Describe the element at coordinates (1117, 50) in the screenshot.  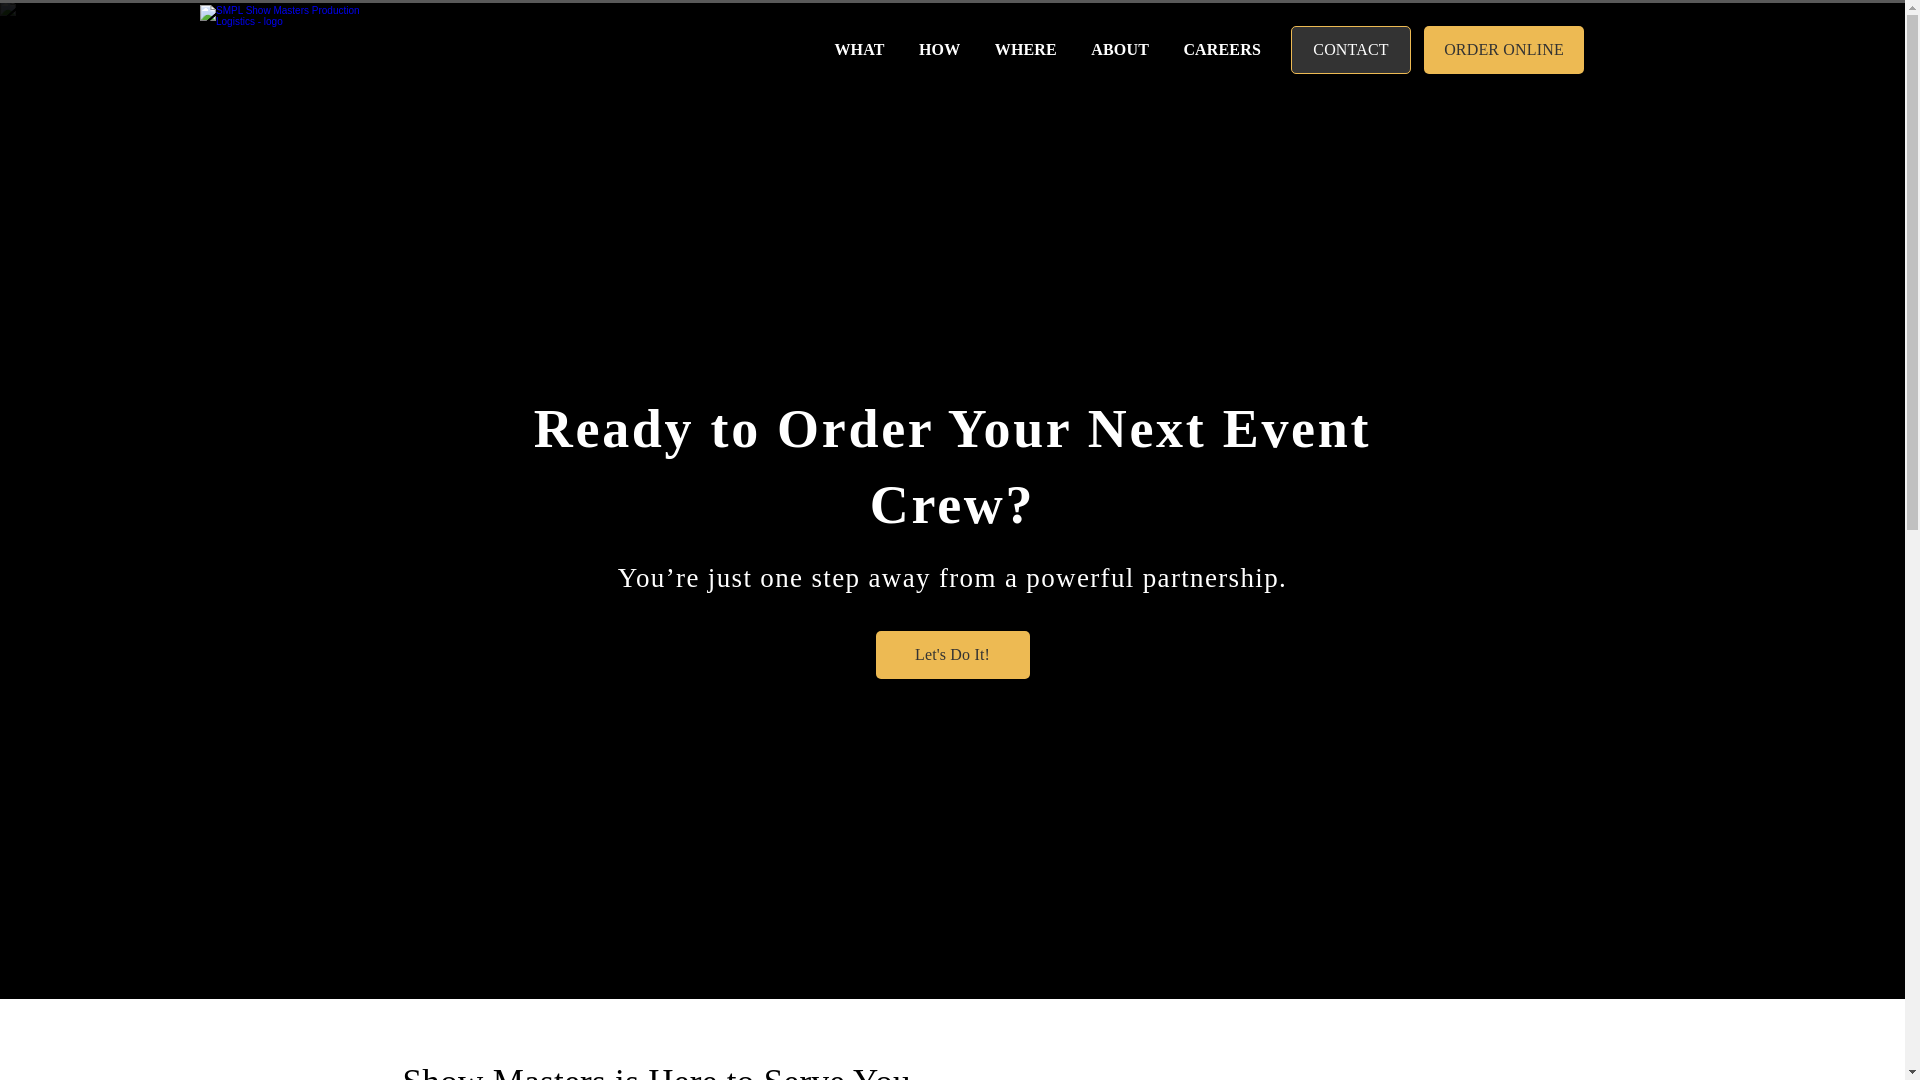
I see `ABOUT` at that location.